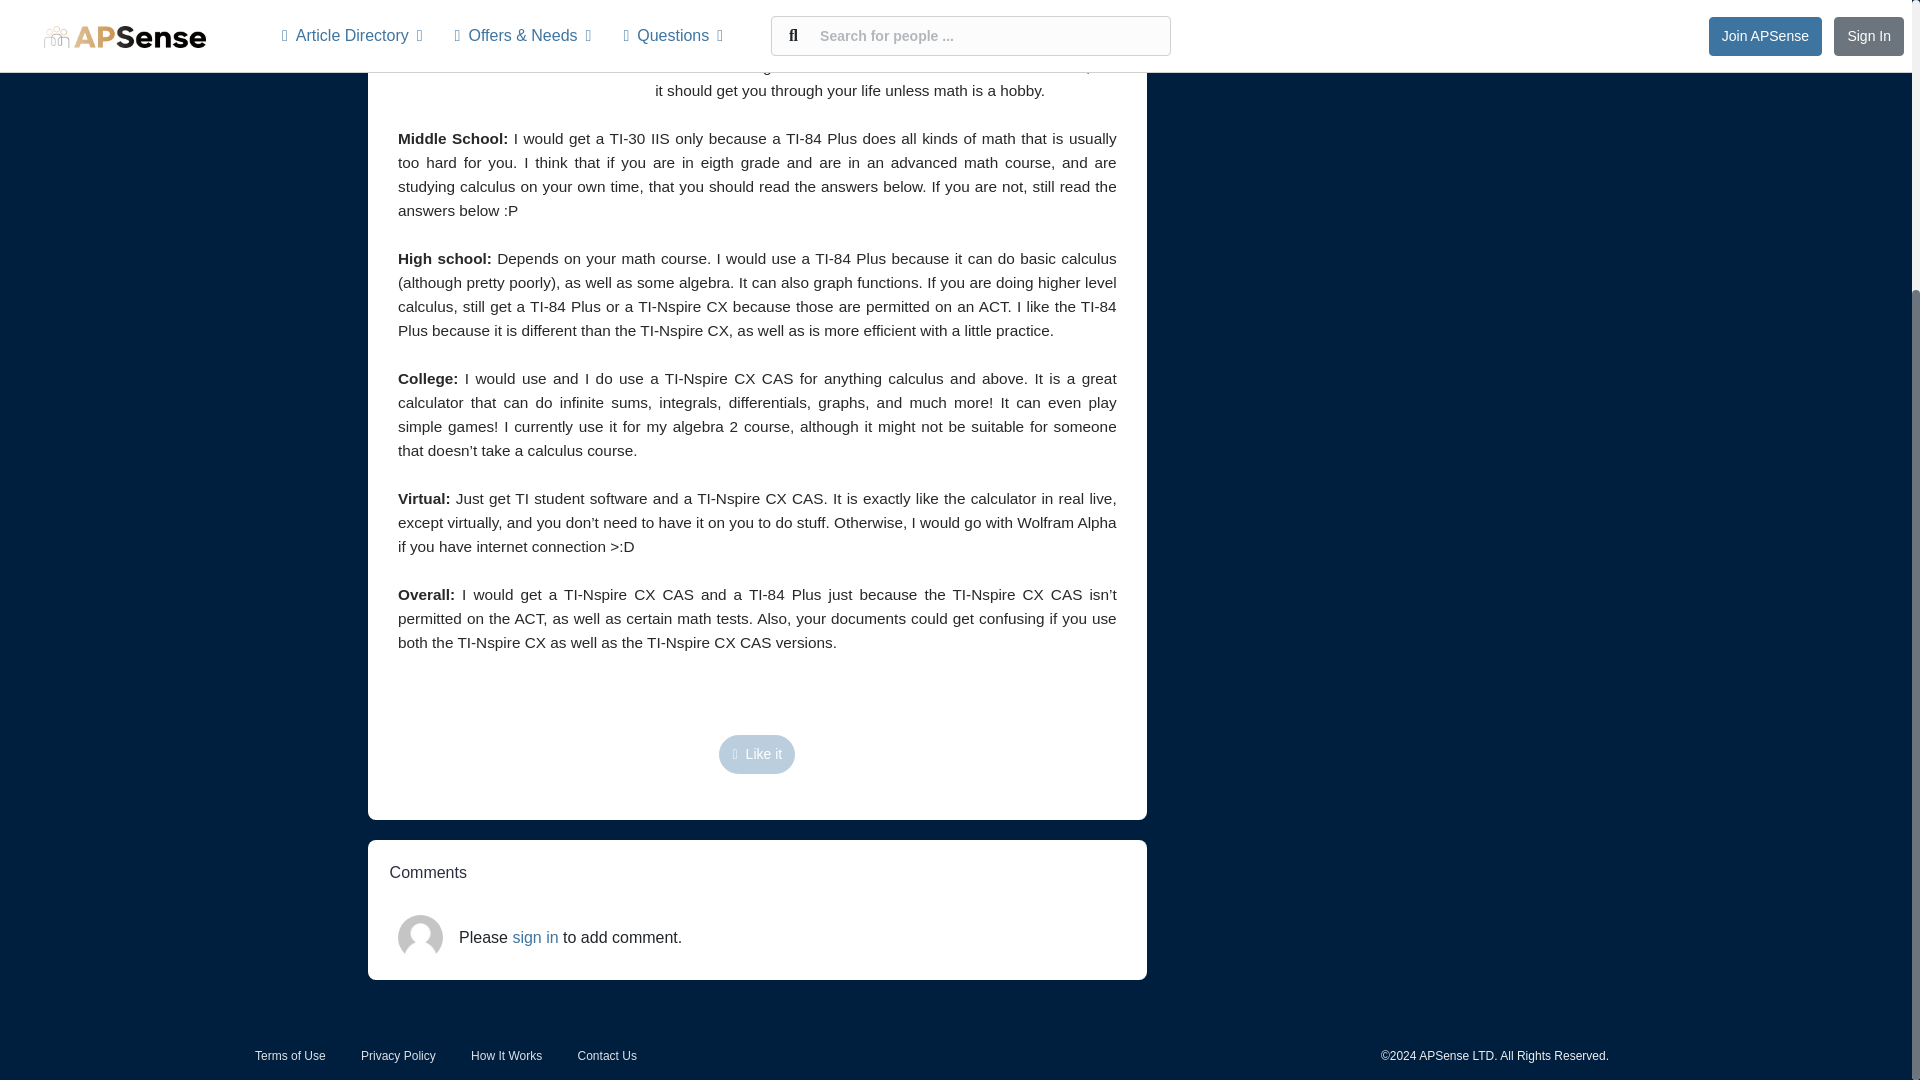 Image resolution: width=1920 pixels, height=1080 pixels. I want to click on sign in, so click(535, 937).